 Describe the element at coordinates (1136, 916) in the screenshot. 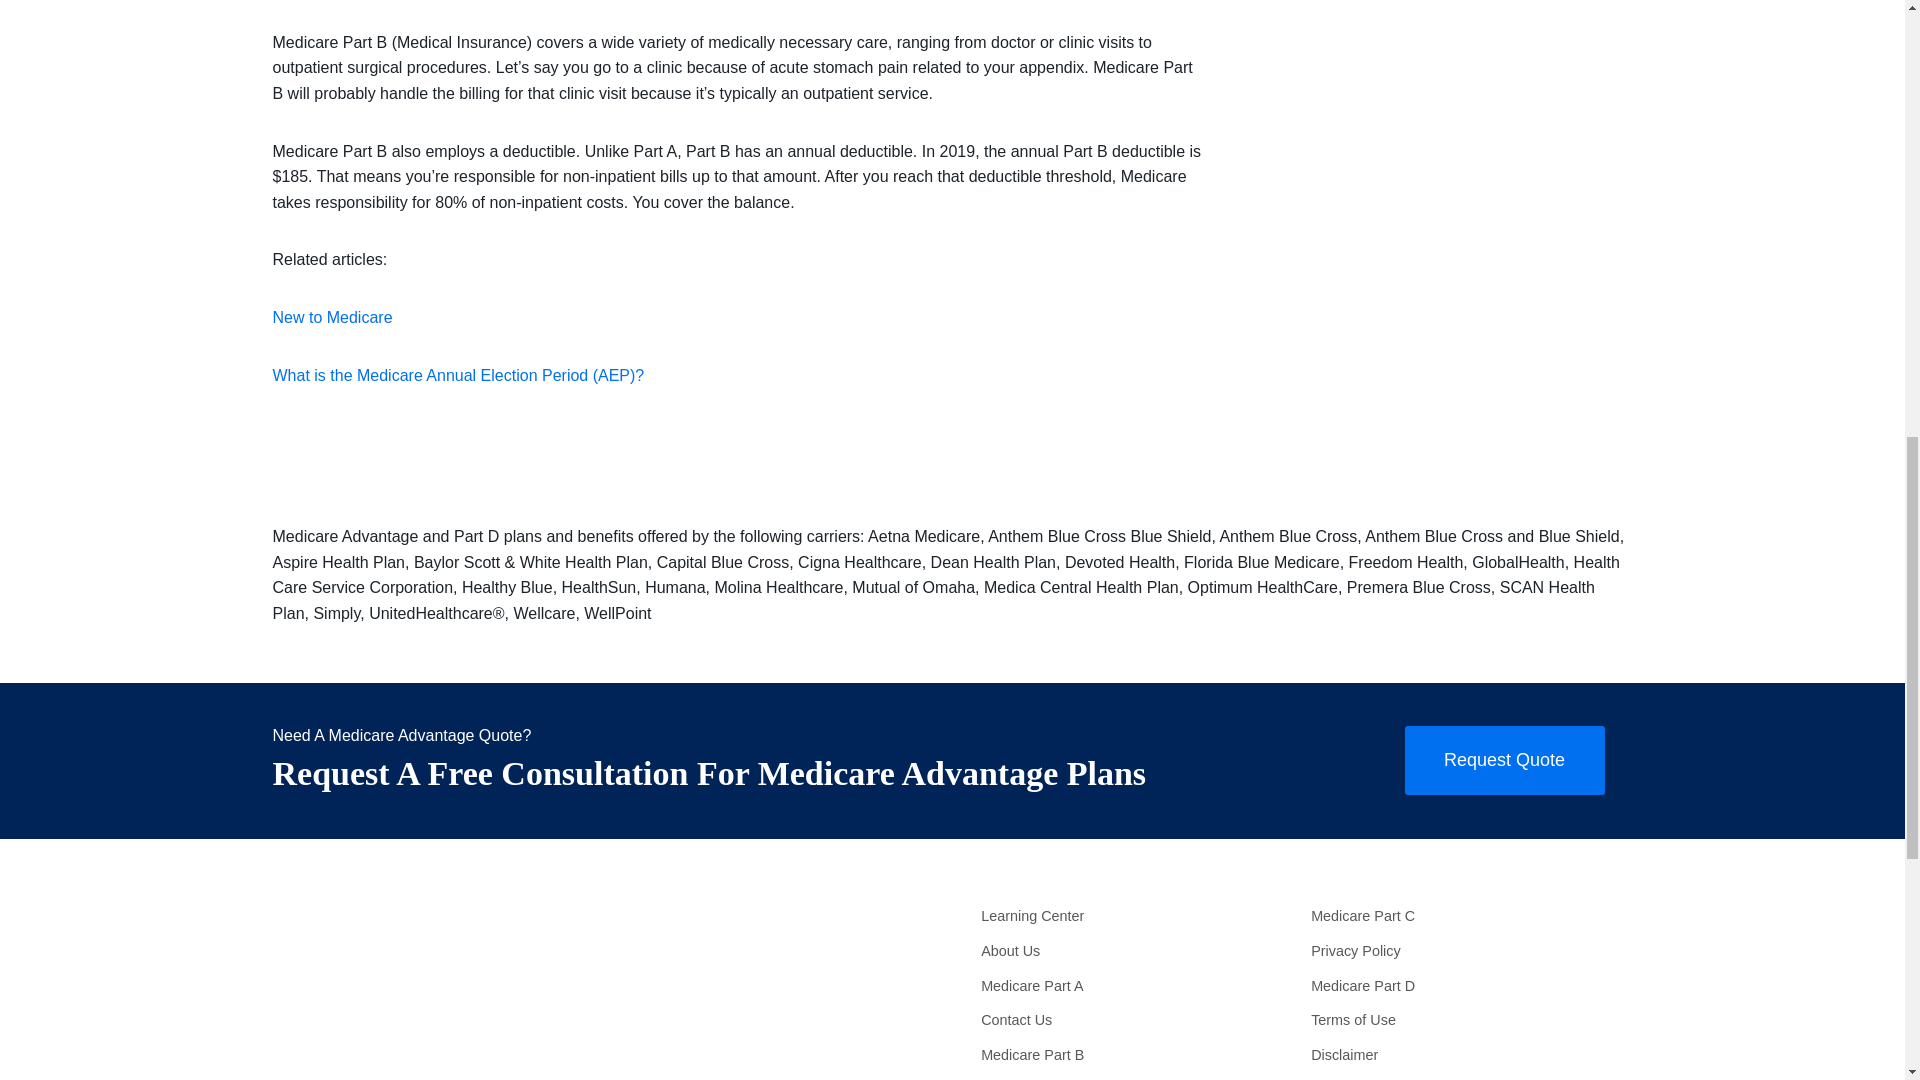

I see `Learning Center` at that location.